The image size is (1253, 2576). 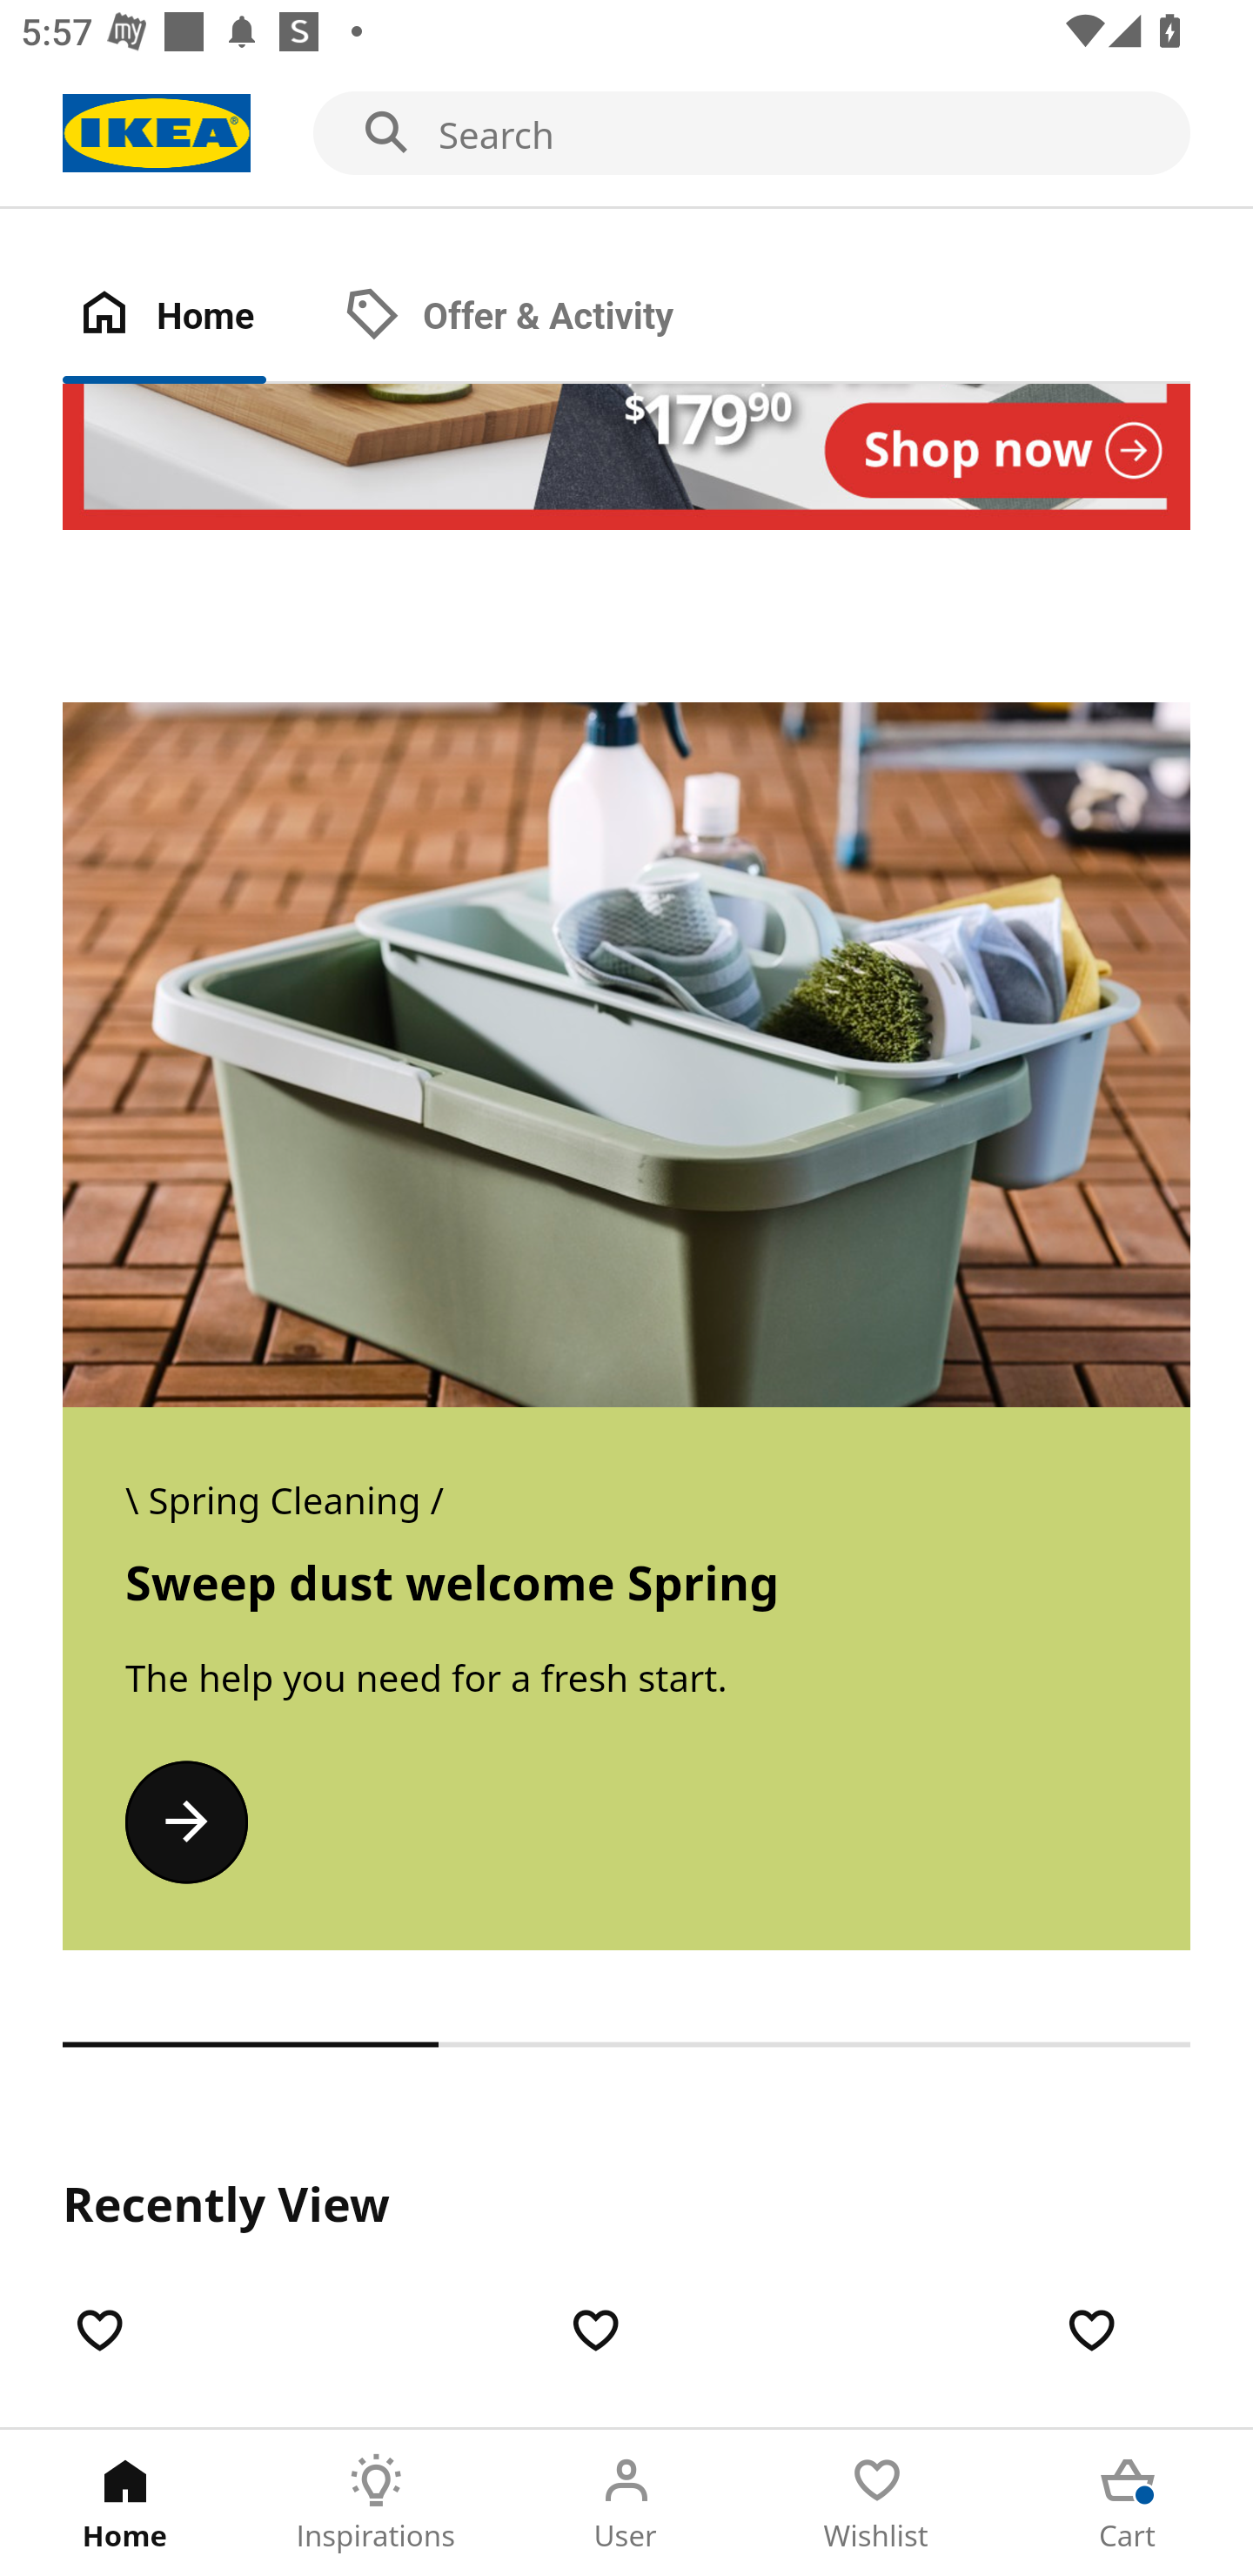 I want to click on Home
Tab 1 of 2, so click(x=195, y=317).